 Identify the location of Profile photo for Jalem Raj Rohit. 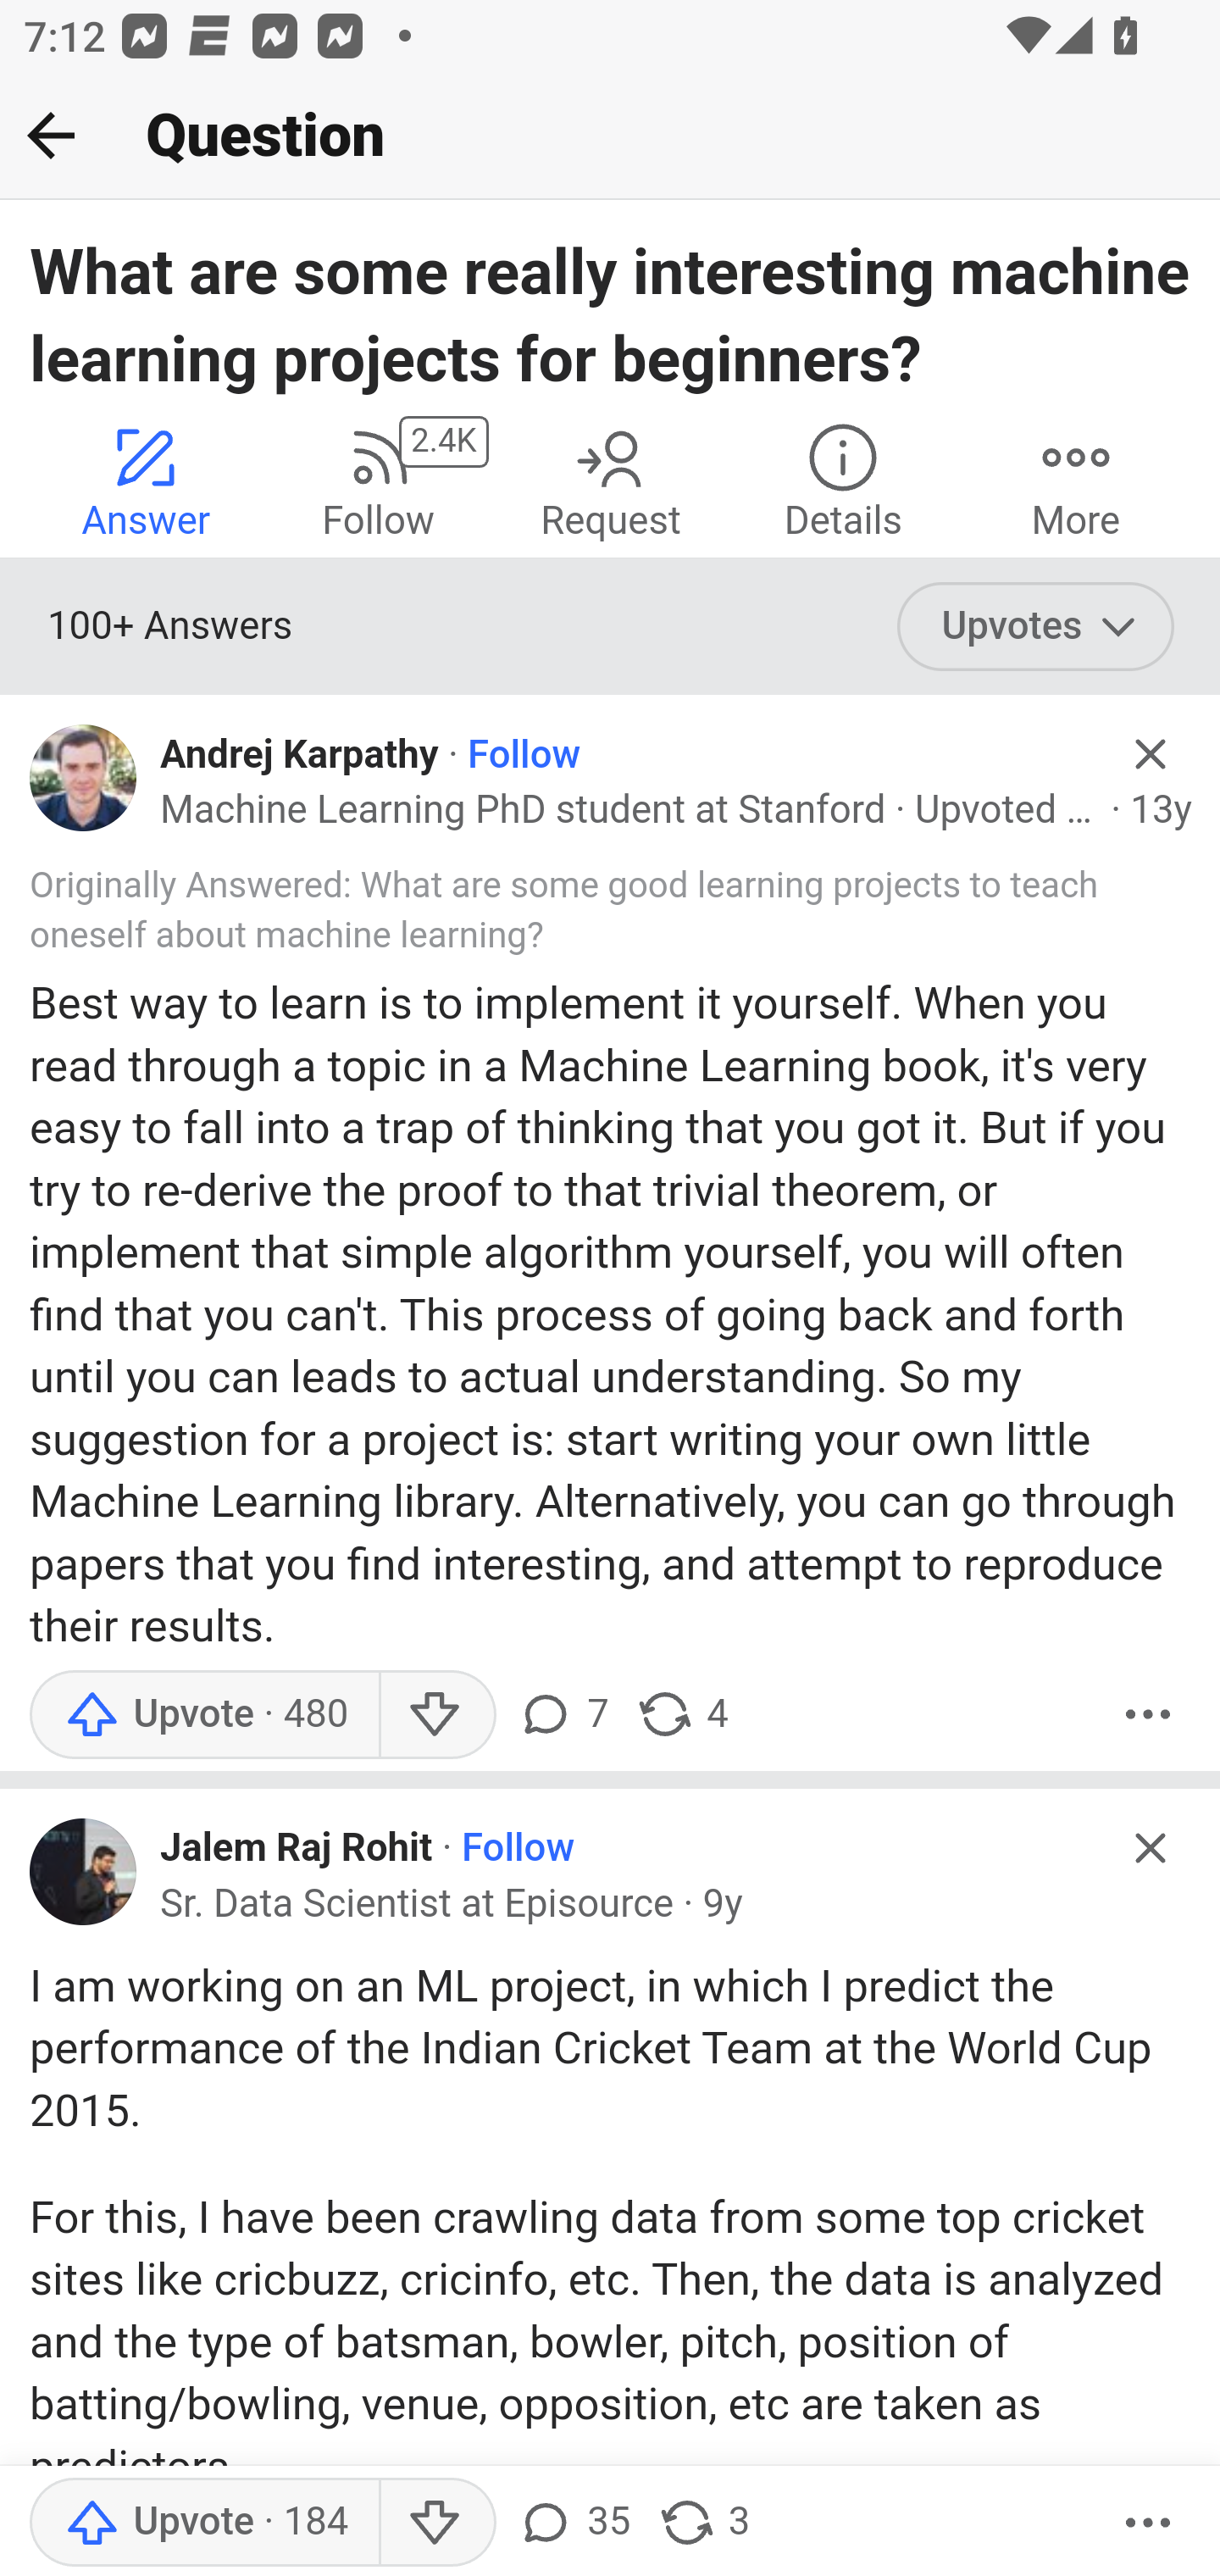
(84, 1871).